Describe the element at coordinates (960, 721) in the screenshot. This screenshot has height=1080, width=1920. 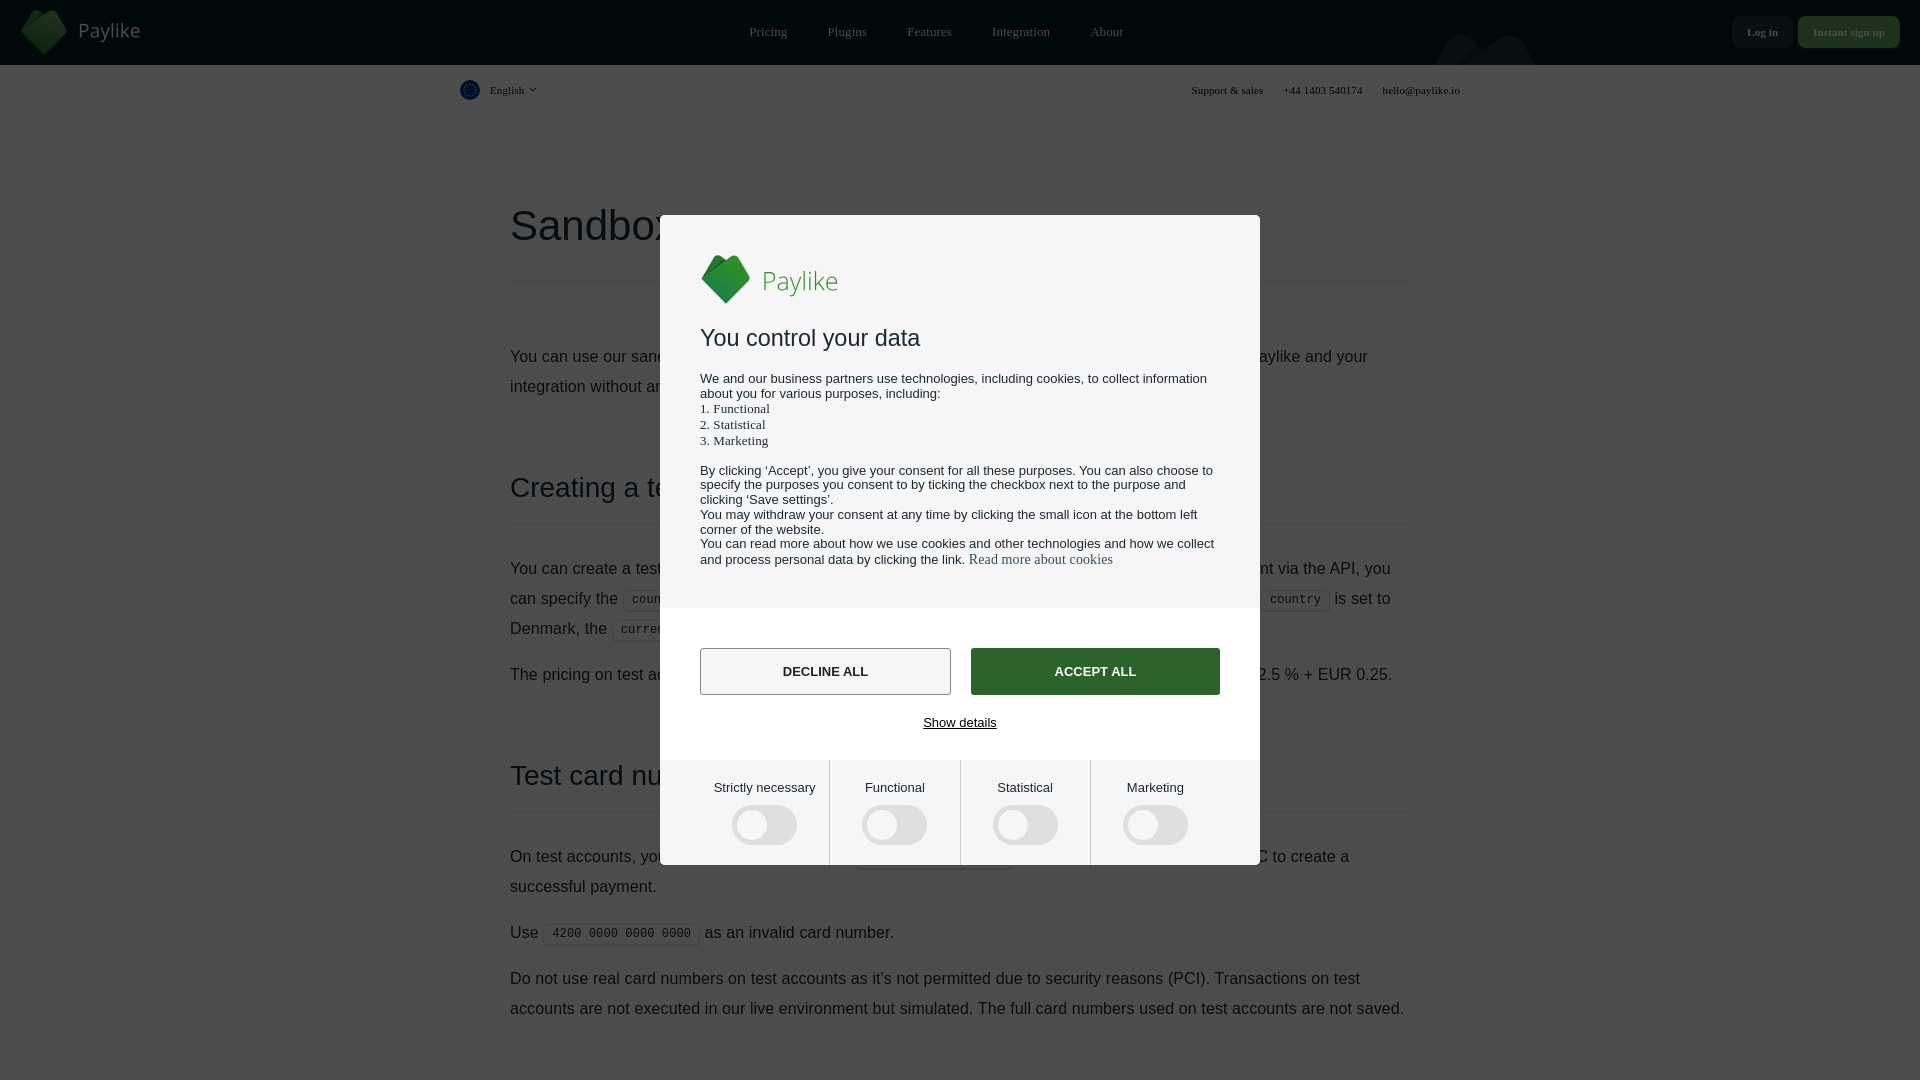
I see `Show details` at that location.